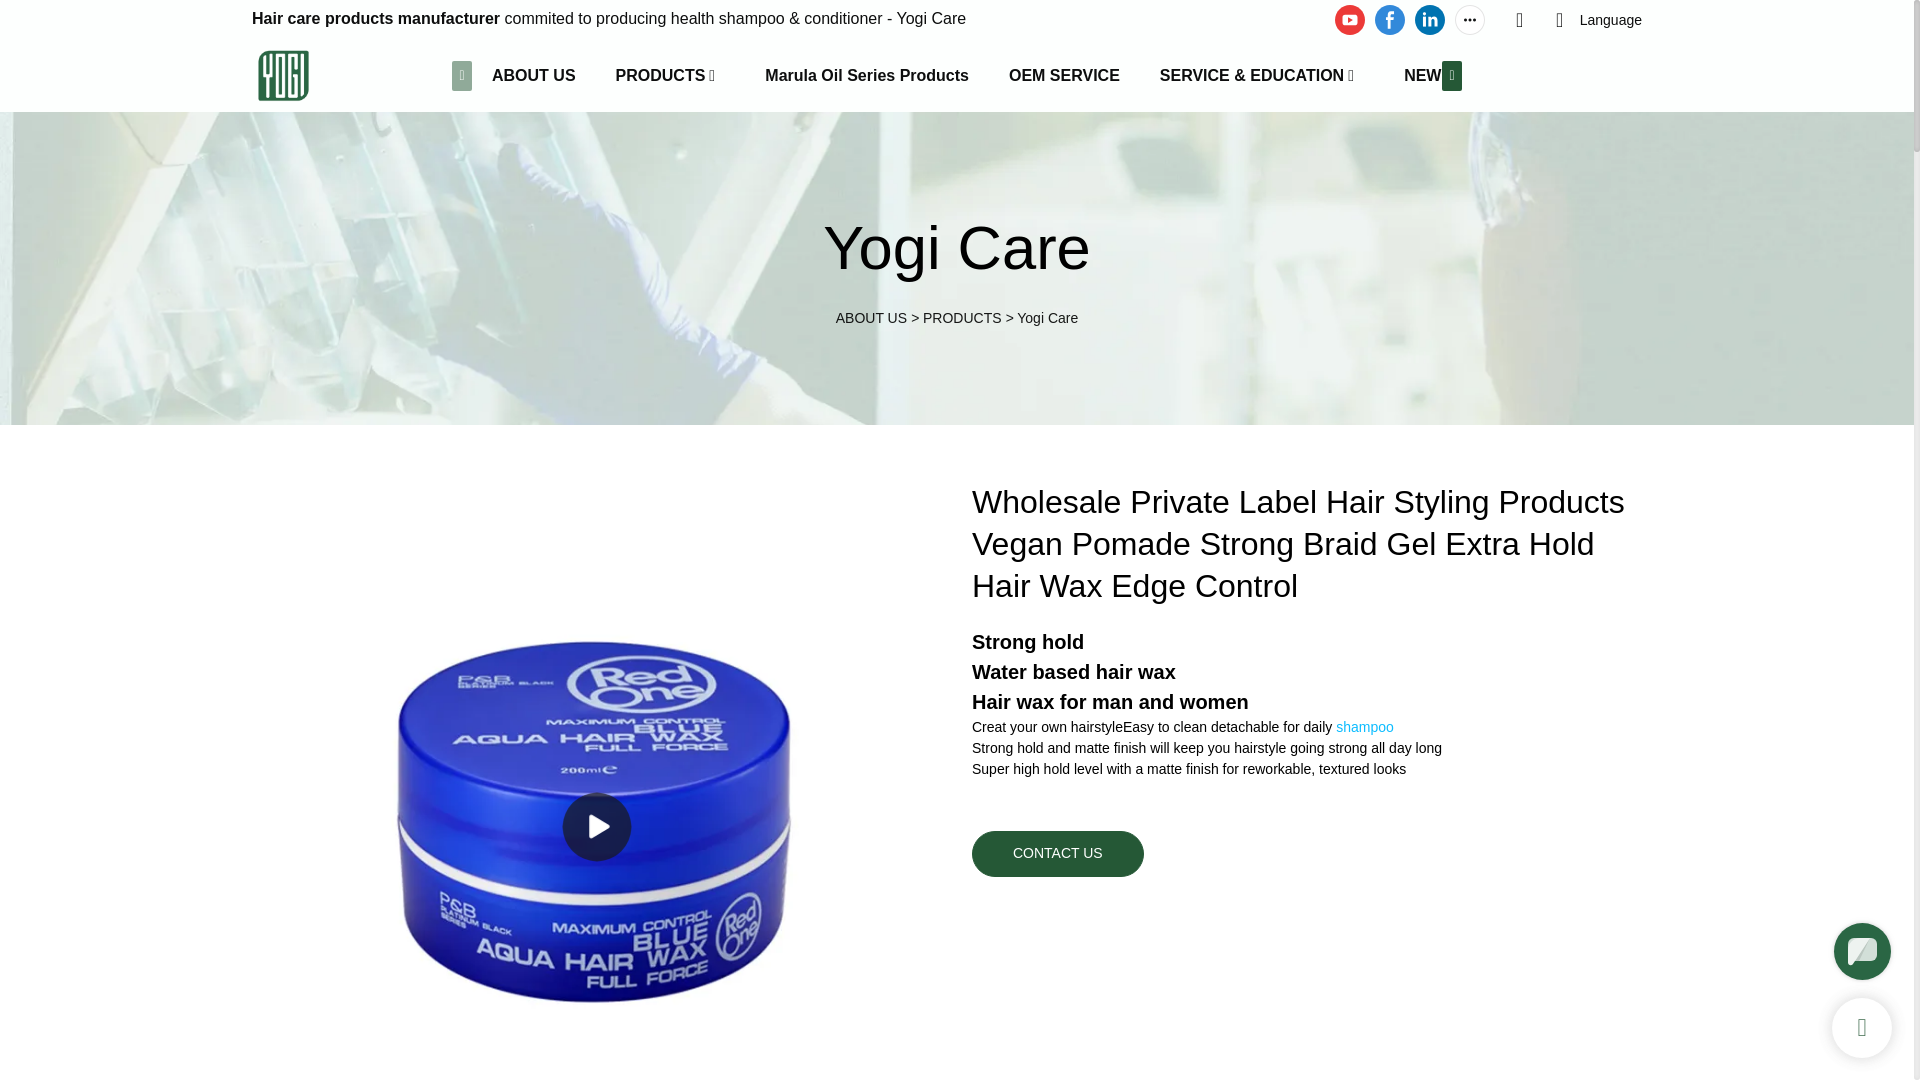  What do you see at coordinates (1429, 20) in the screenshot?
I see `linkedin` at bounding box center [1429, 20].